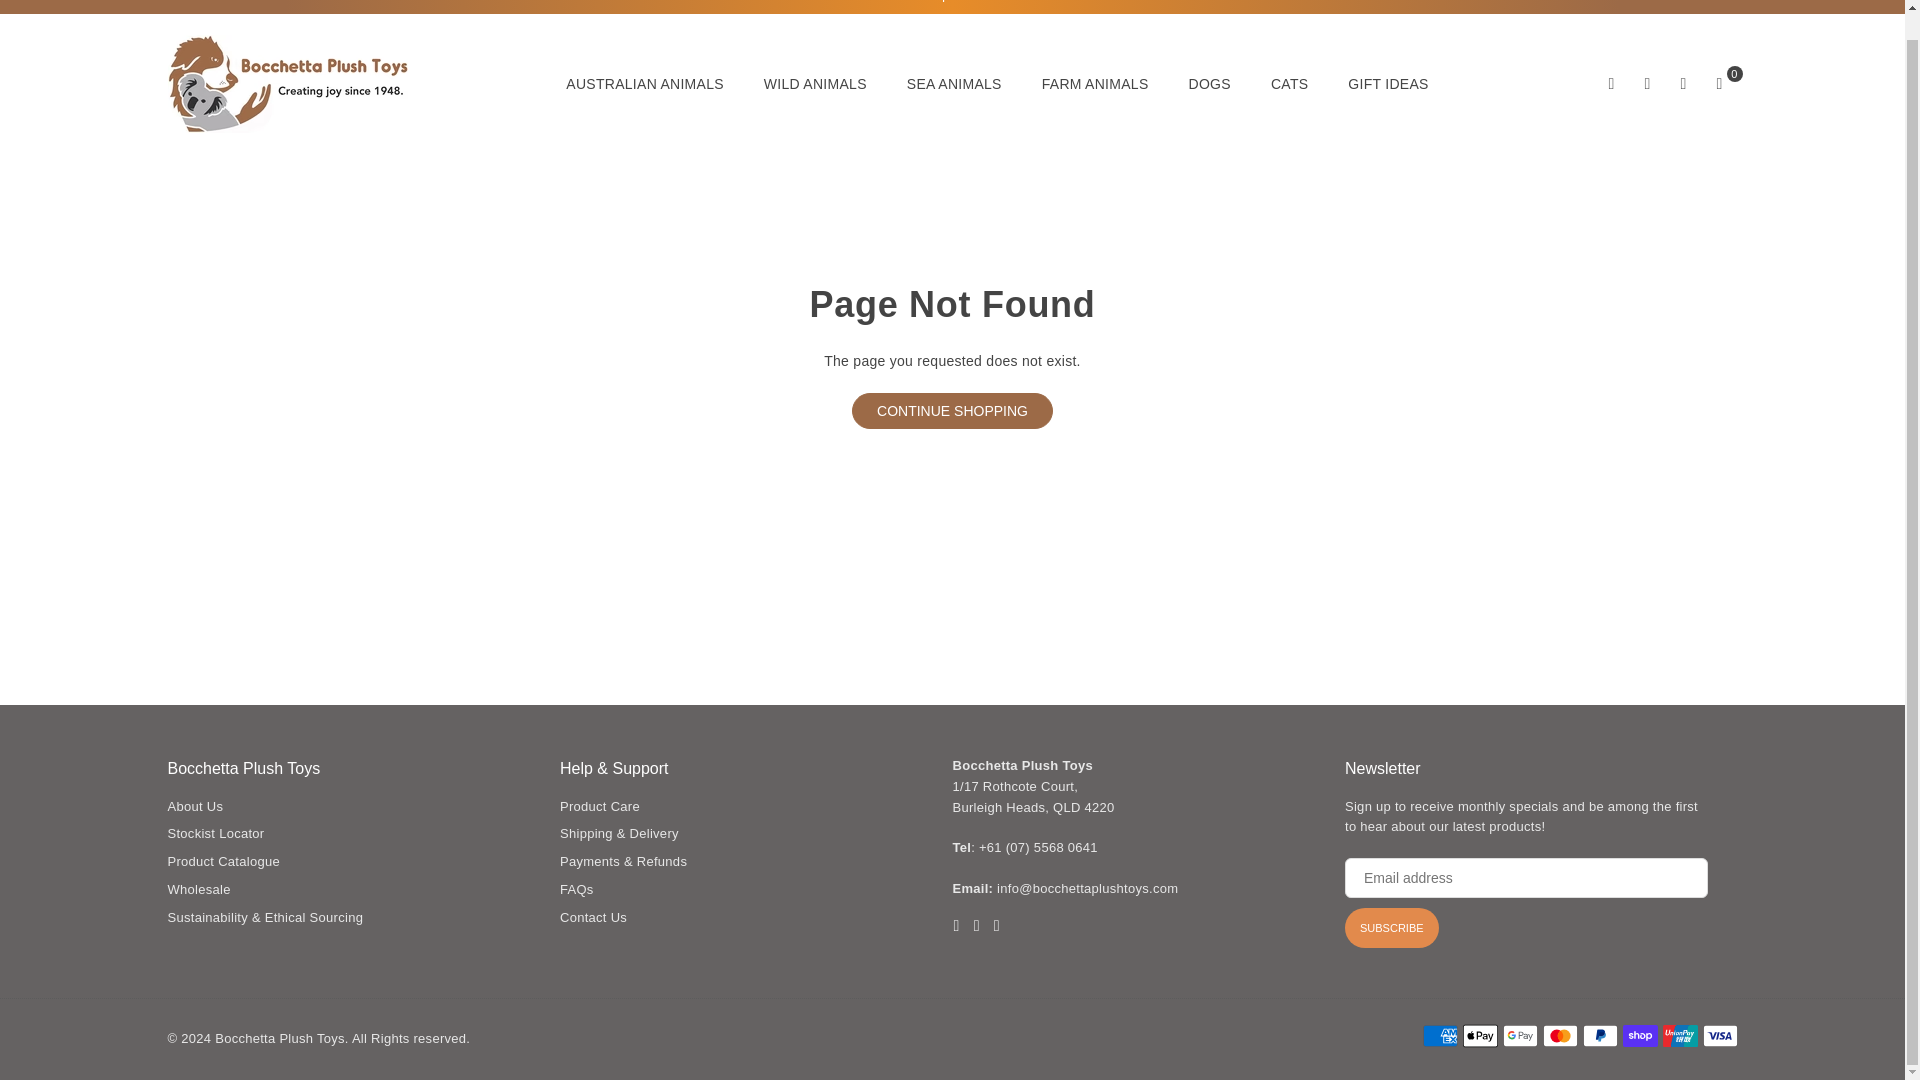 The image size is (1920, 1080). Describe the element at coordinates (976, 925) in the screenshot. I see `Bocchetta Plush Toys on Twitter` at that location.